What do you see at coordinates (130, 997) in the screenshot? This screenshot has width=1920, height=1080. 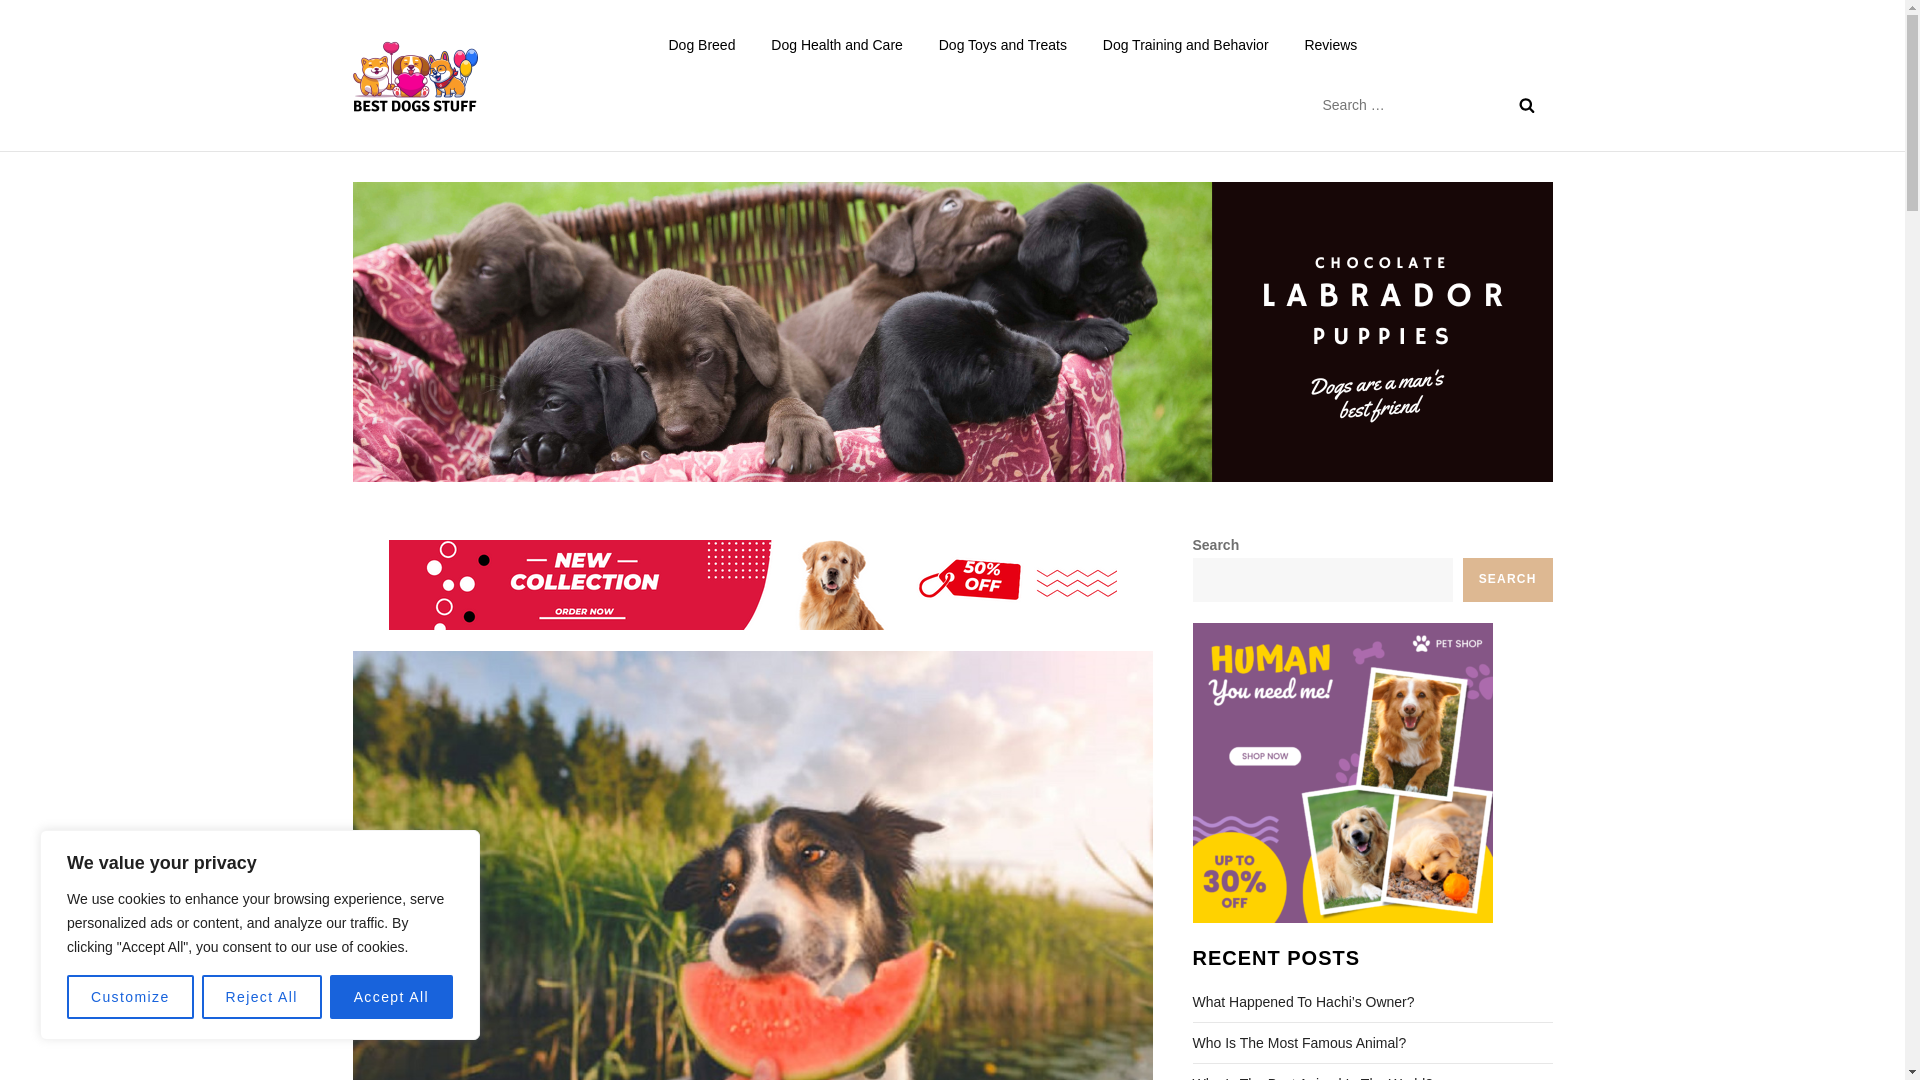 I see `Customize` at bounding box center [130, 997].